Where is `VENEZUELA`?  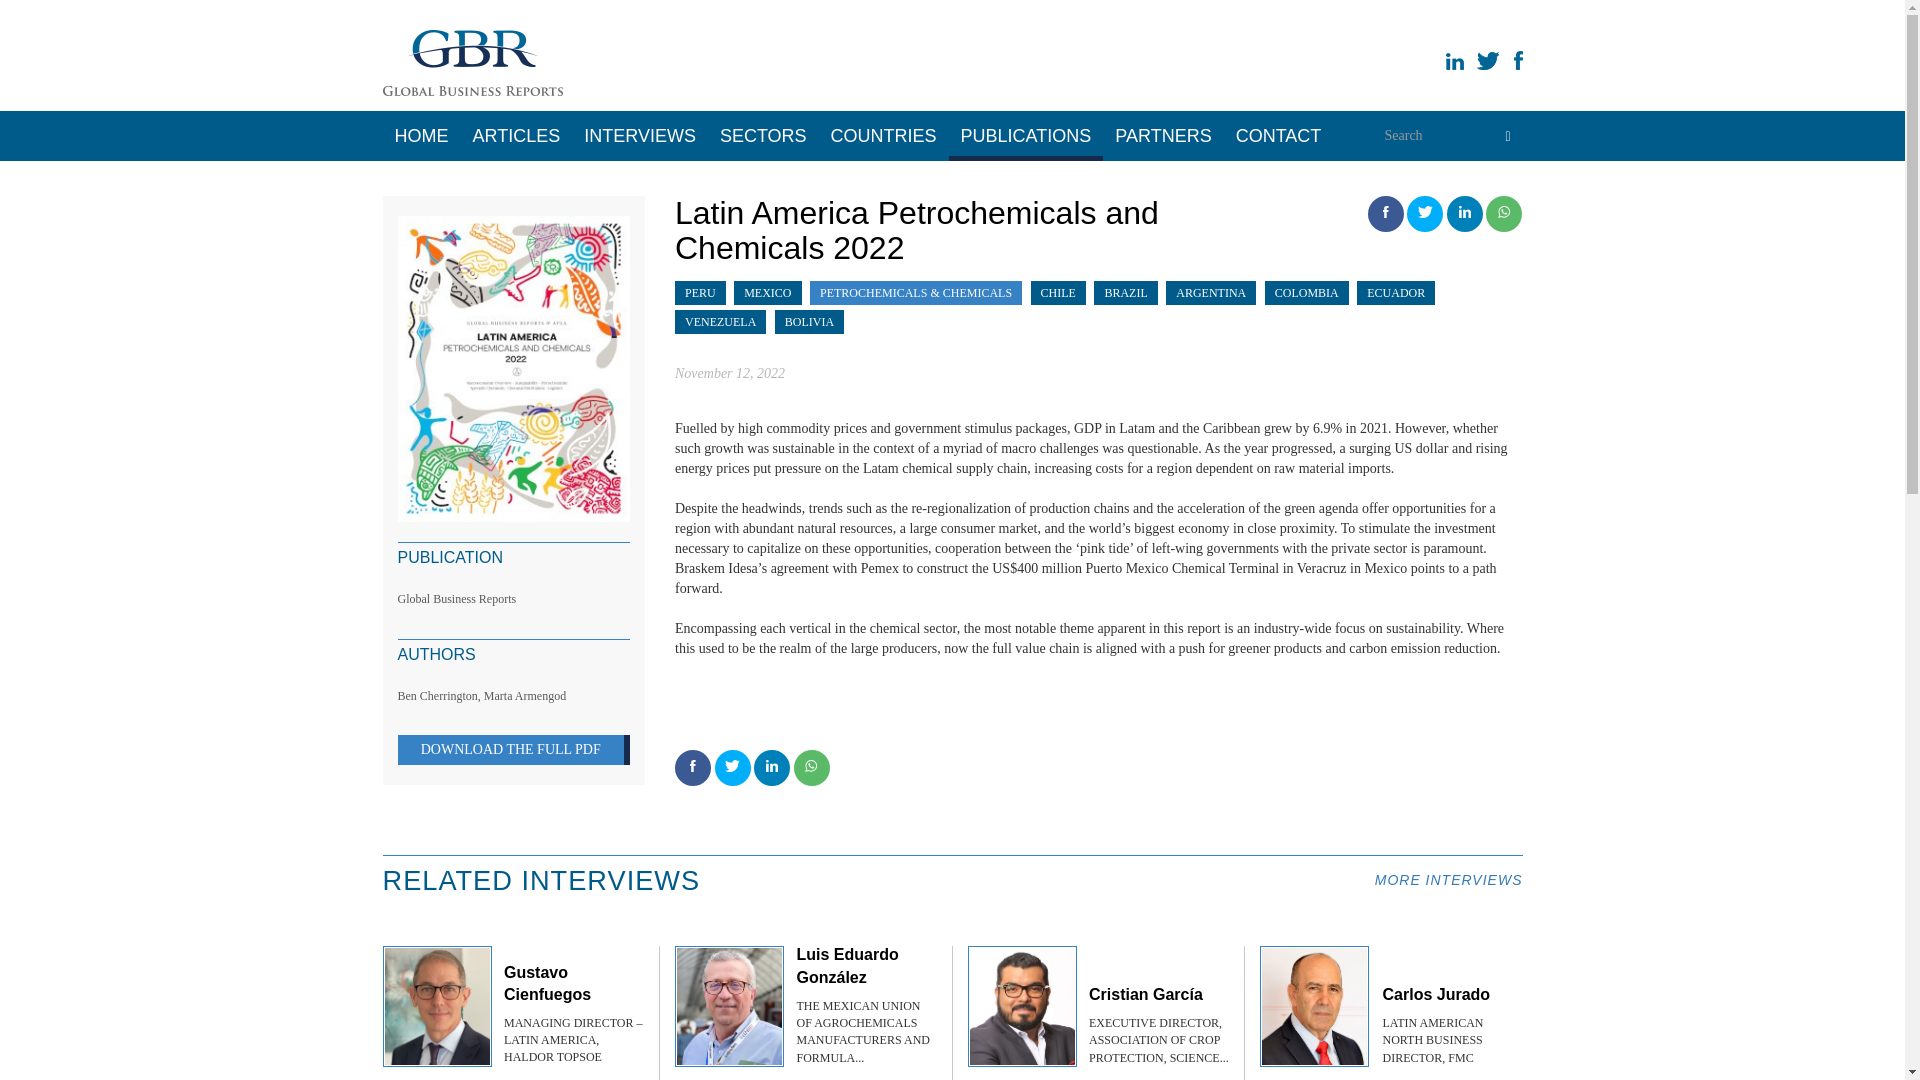
VENEZUELA is located at coordinates (720, 322).